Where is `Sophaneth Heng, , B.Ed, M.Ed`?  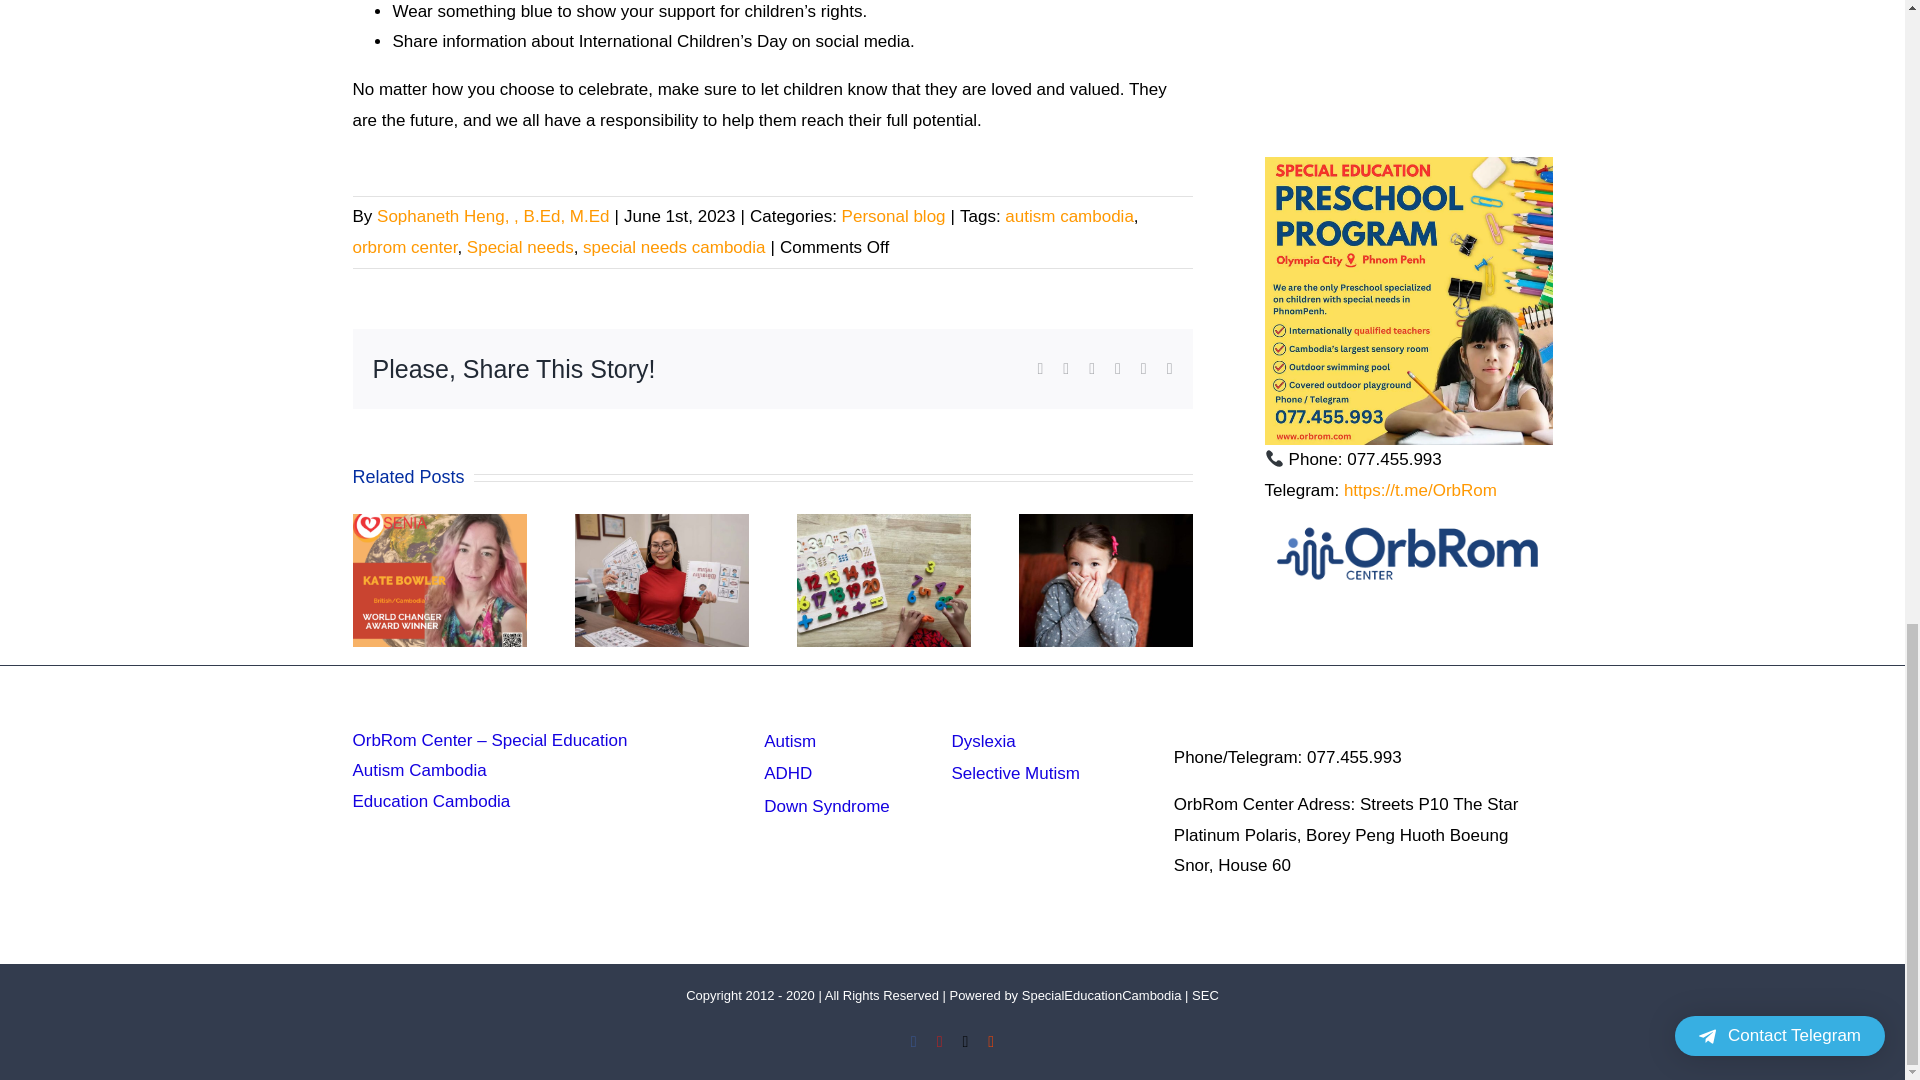
Sophaneth Heng, , B.Ed, M.Ed is located at coordinates (492, 216).